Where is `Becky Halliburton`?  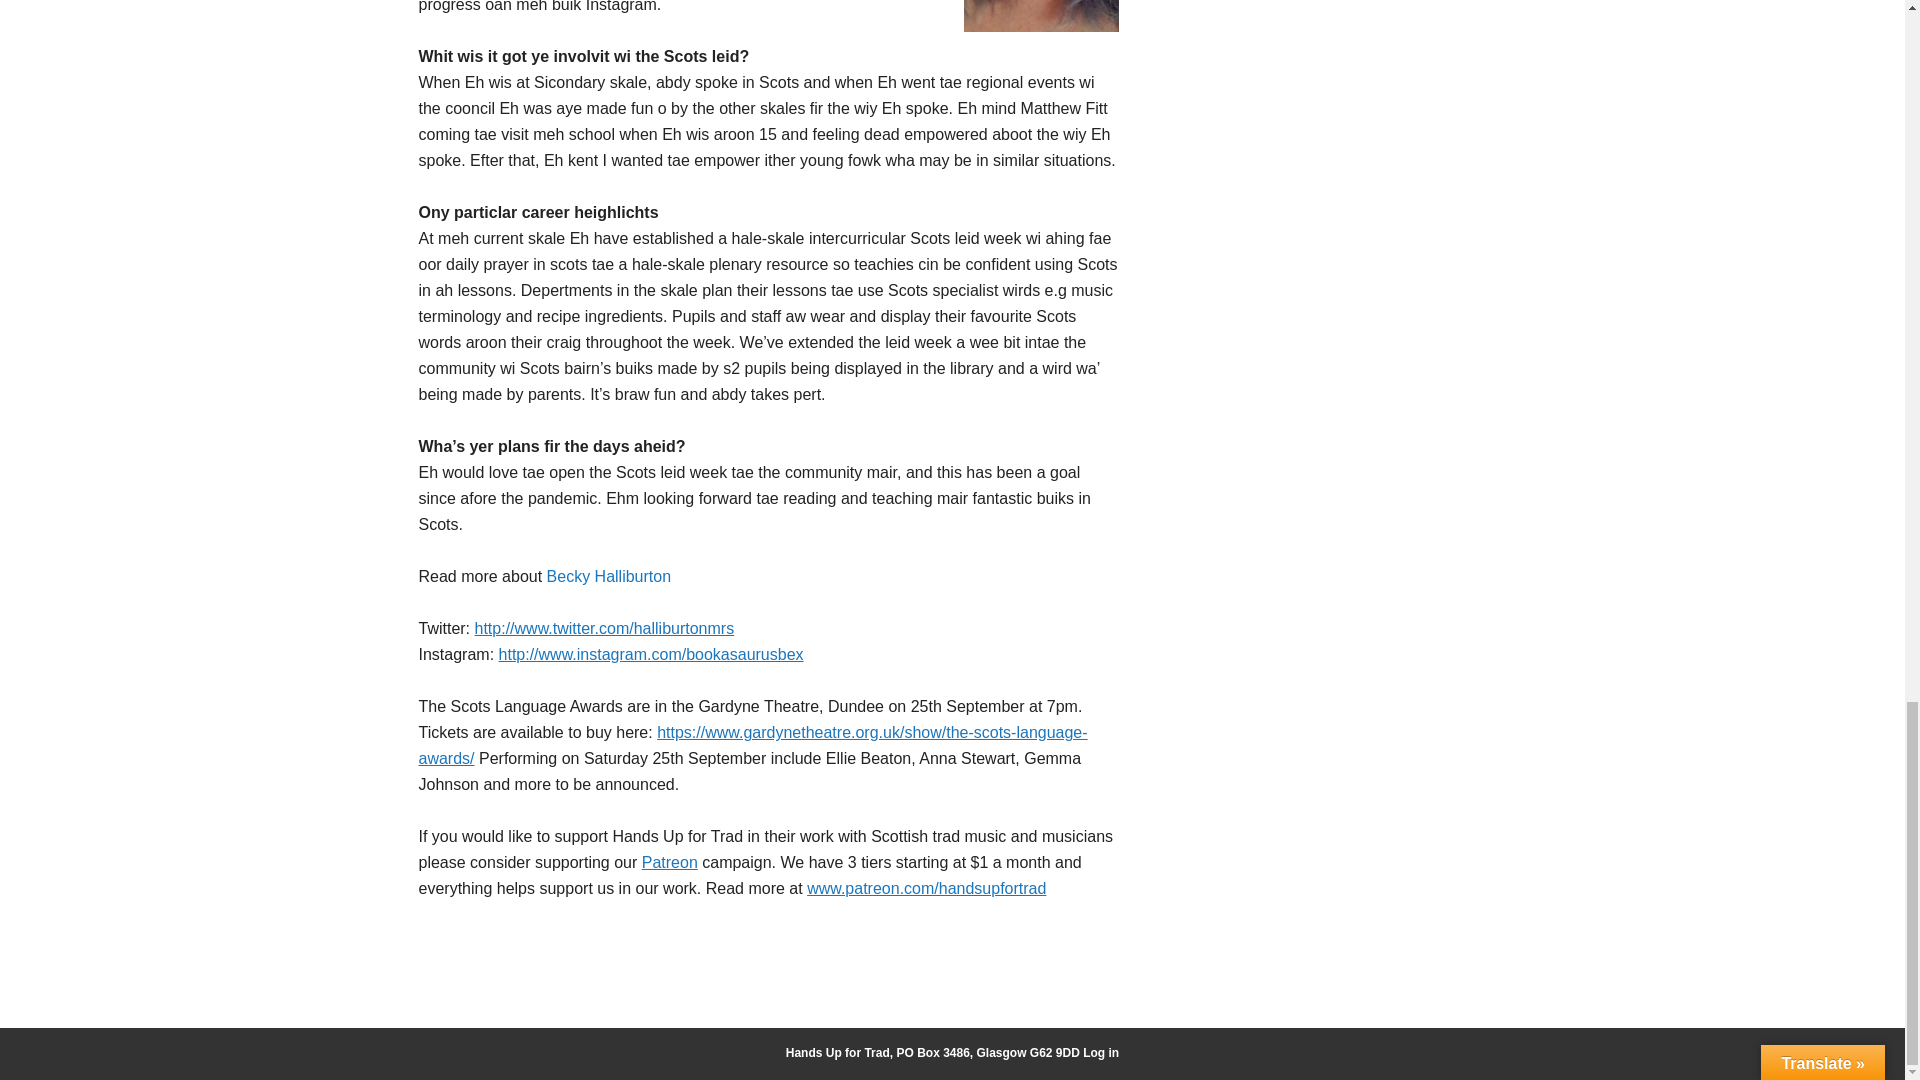
Becky Halliburton is located at coordinates (610, 576).